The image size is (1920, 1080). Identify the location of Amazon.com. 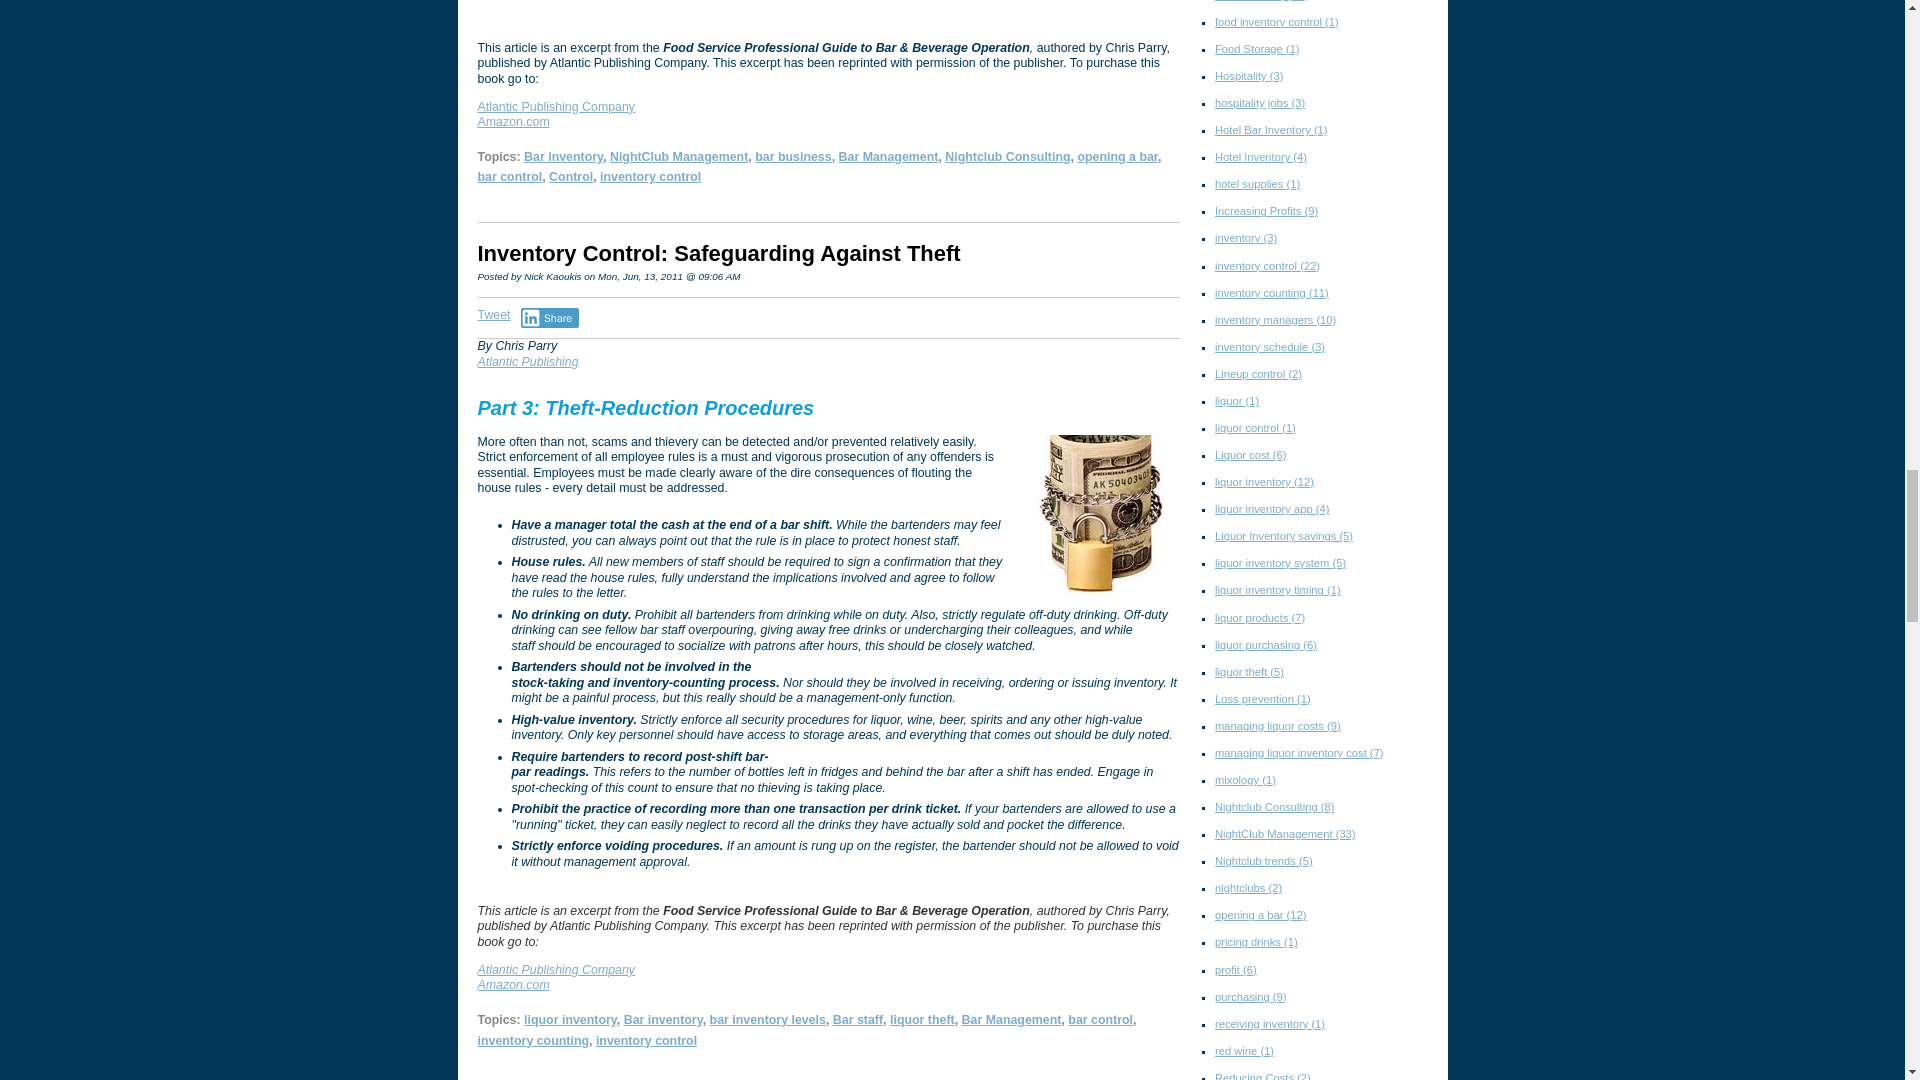
(514, 985).